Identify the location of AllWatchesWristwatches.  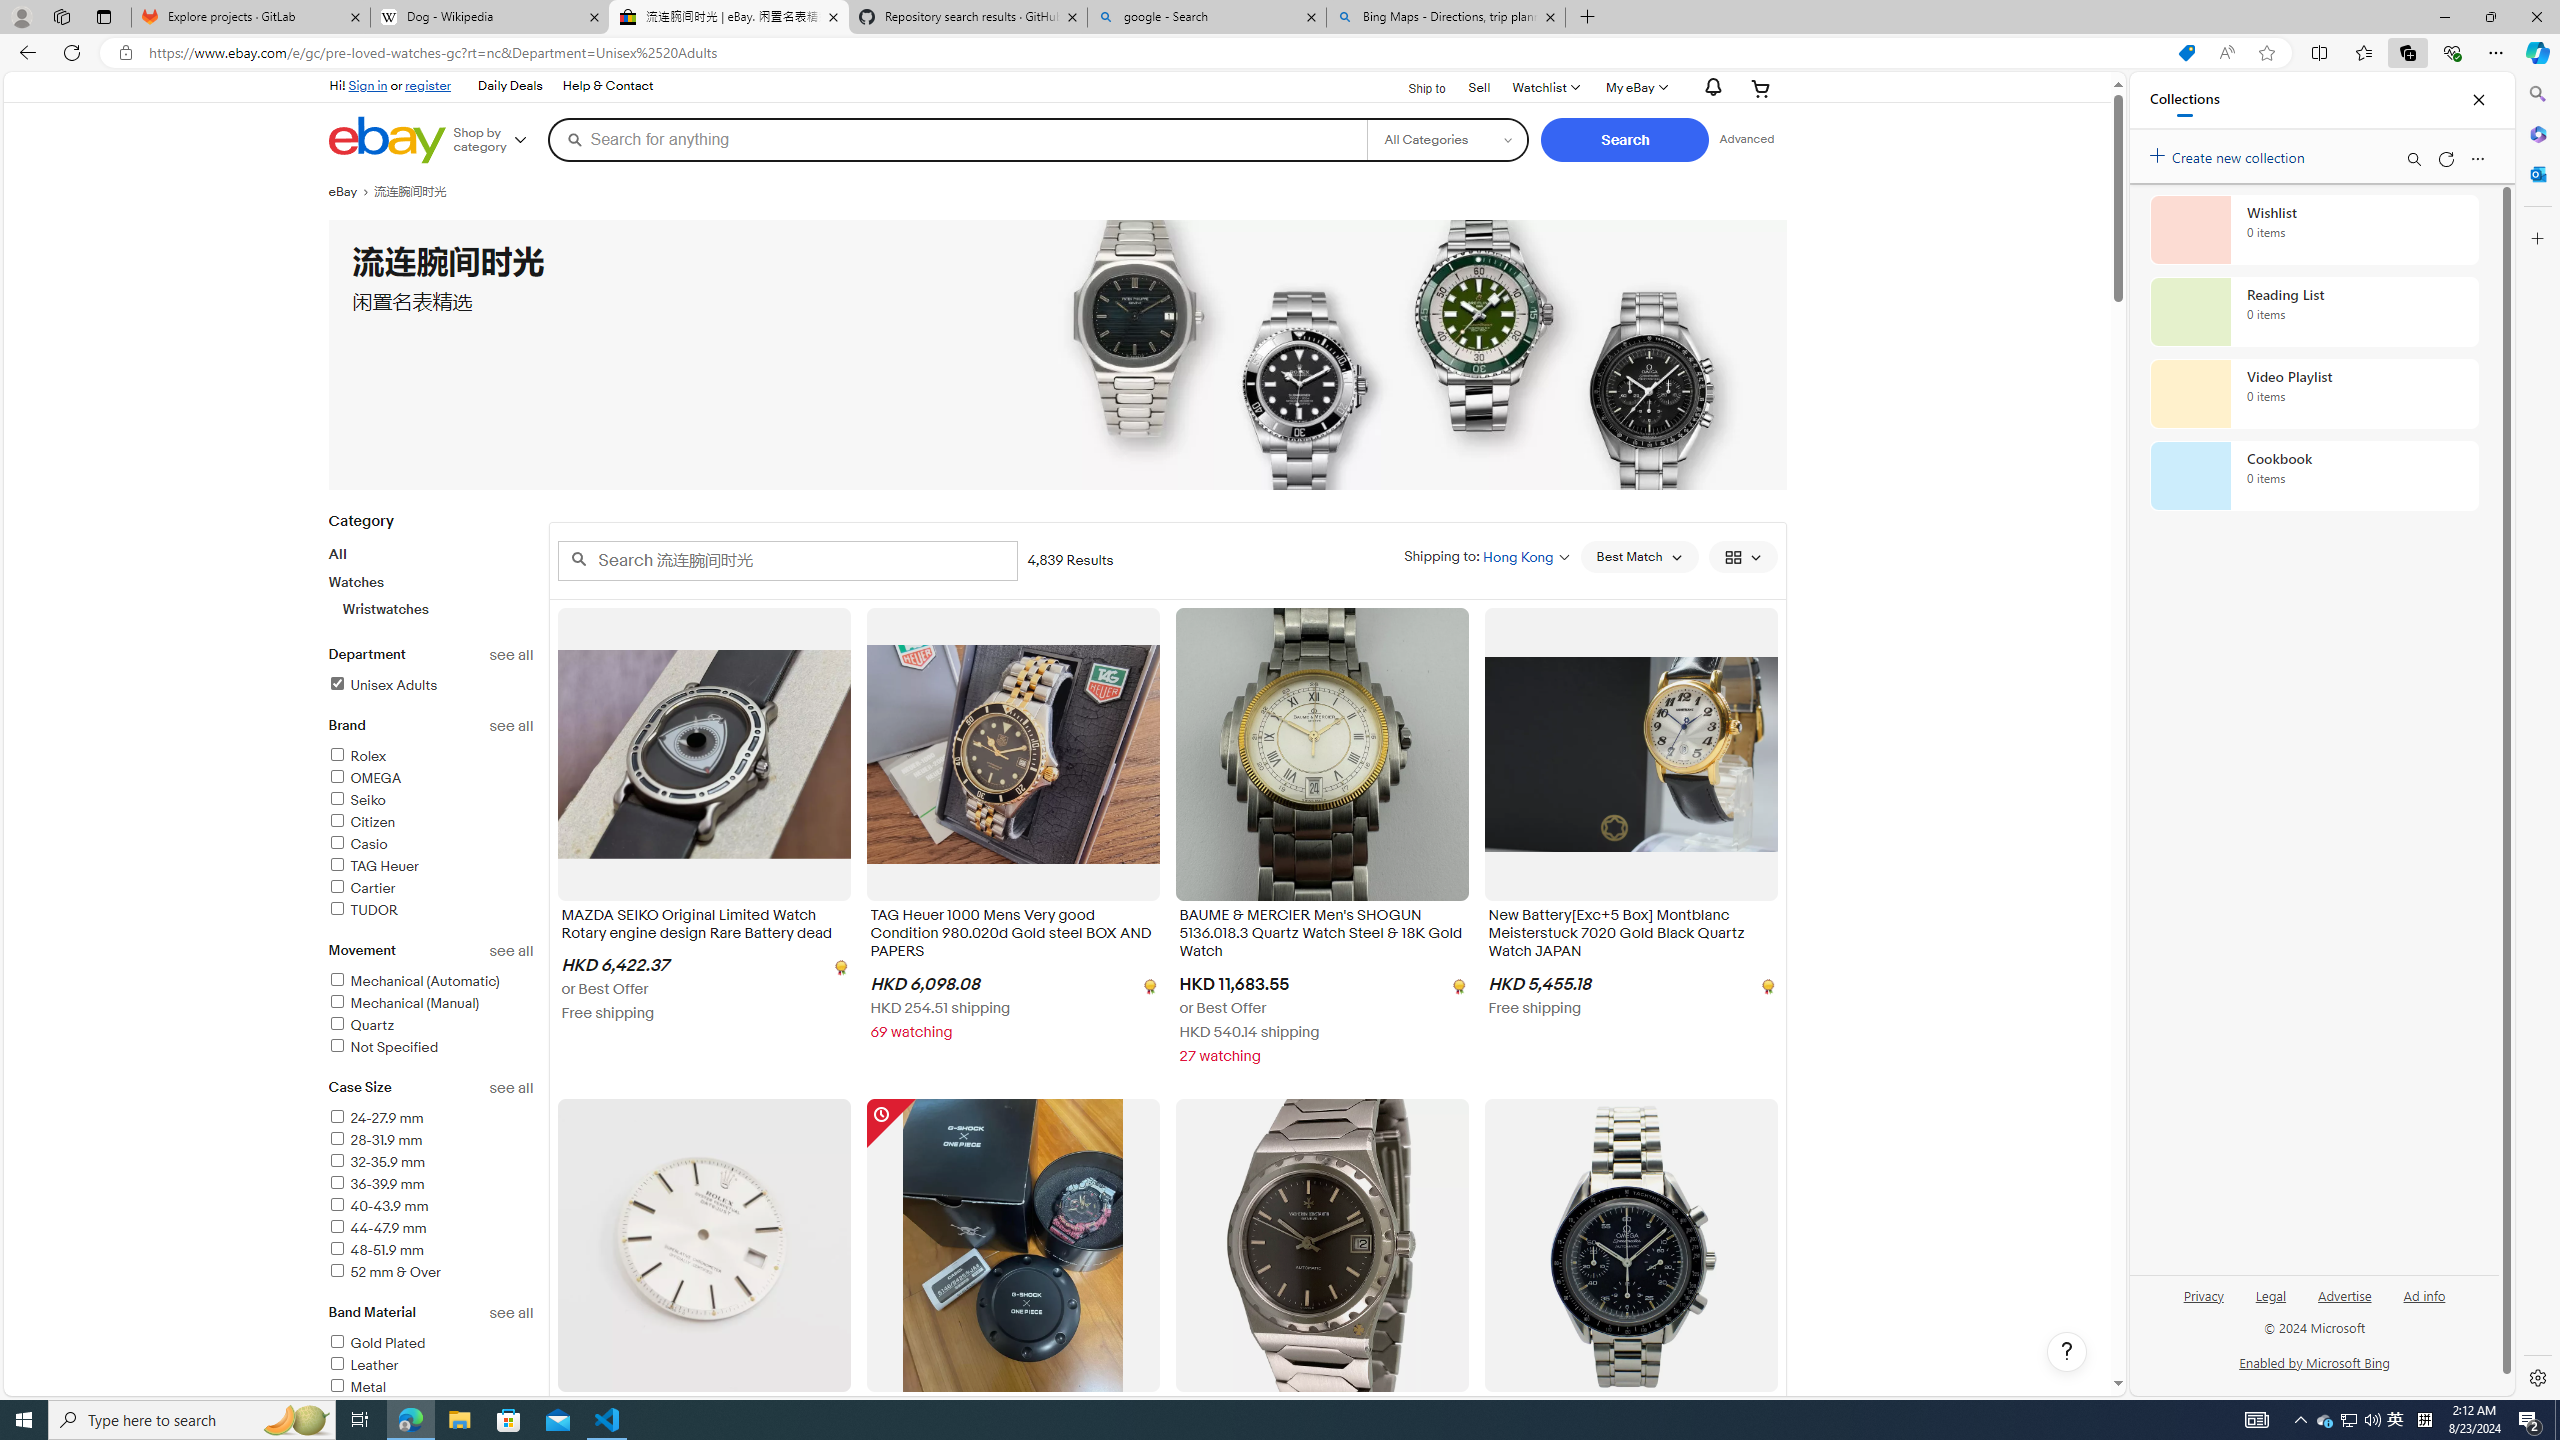
(431, 580).